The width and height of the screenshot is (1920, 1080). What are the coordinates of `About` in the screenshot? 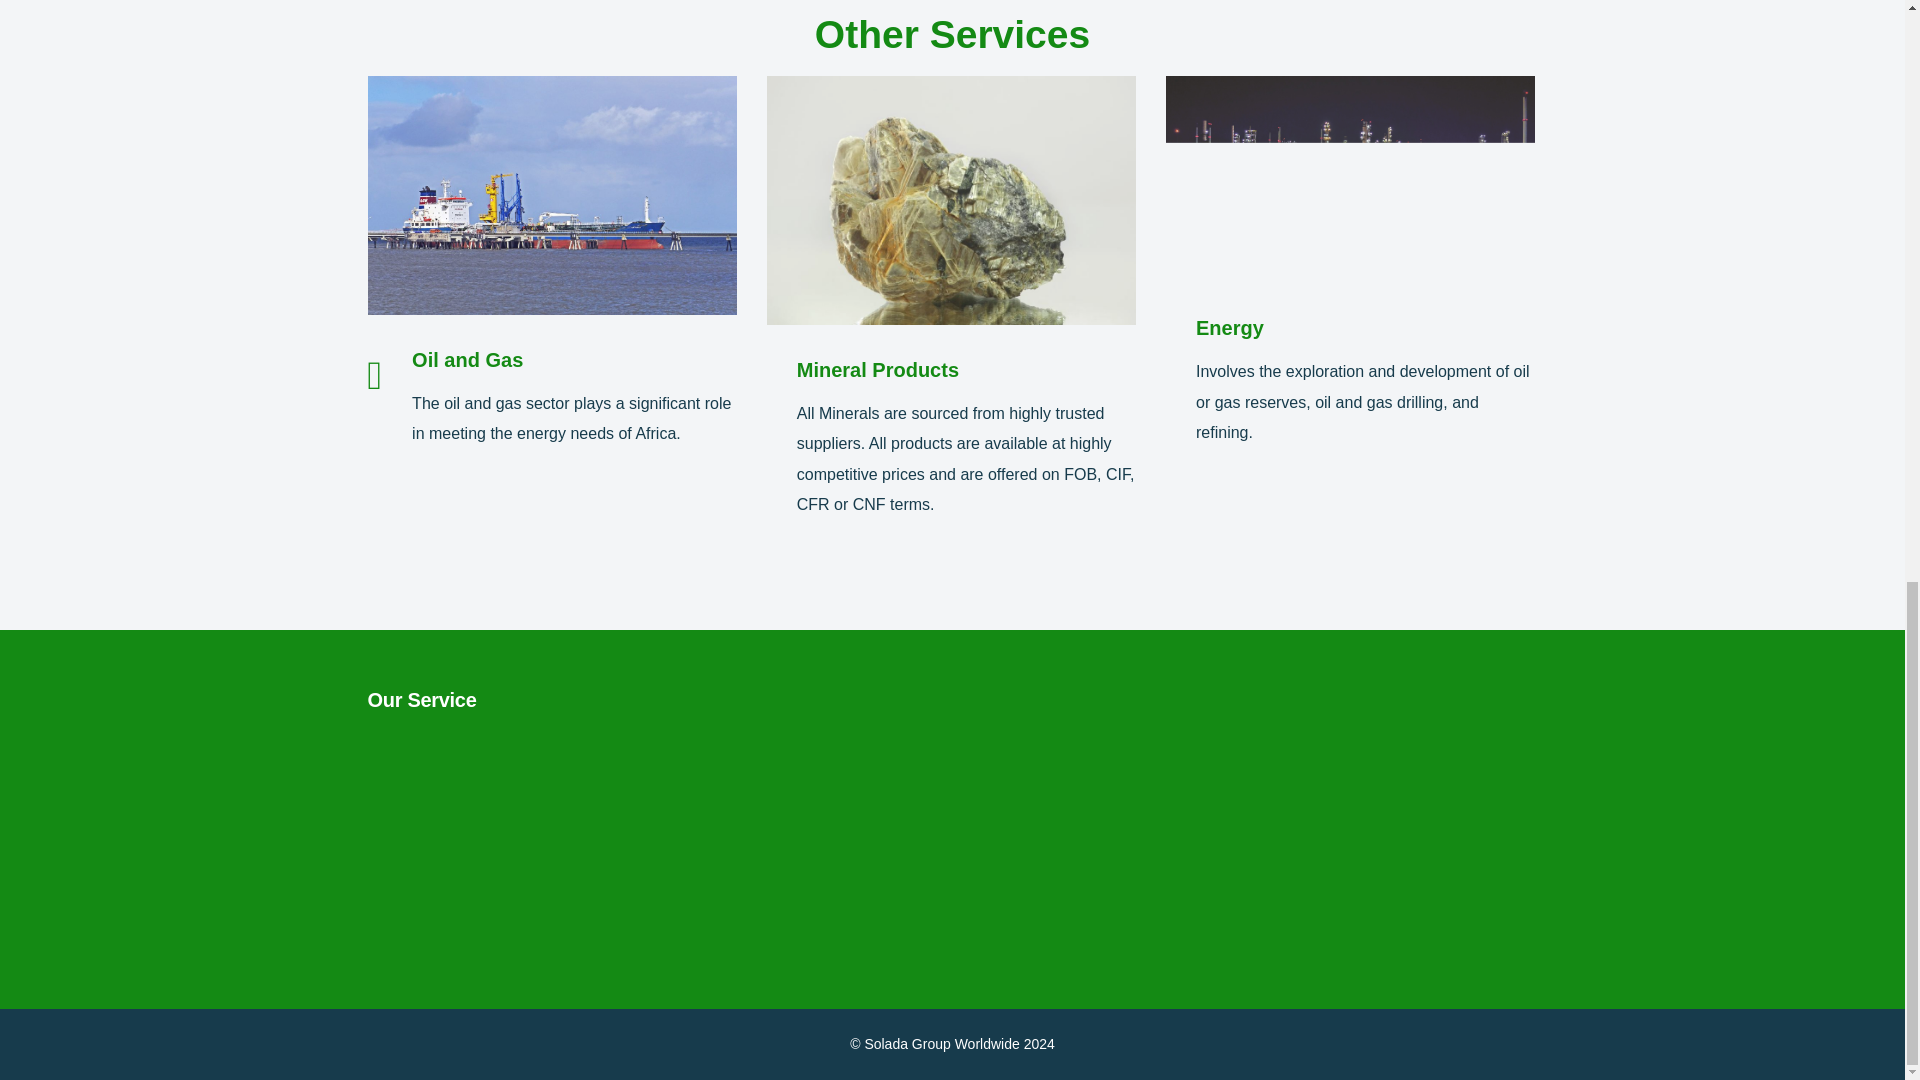 It's located at (402, 787).